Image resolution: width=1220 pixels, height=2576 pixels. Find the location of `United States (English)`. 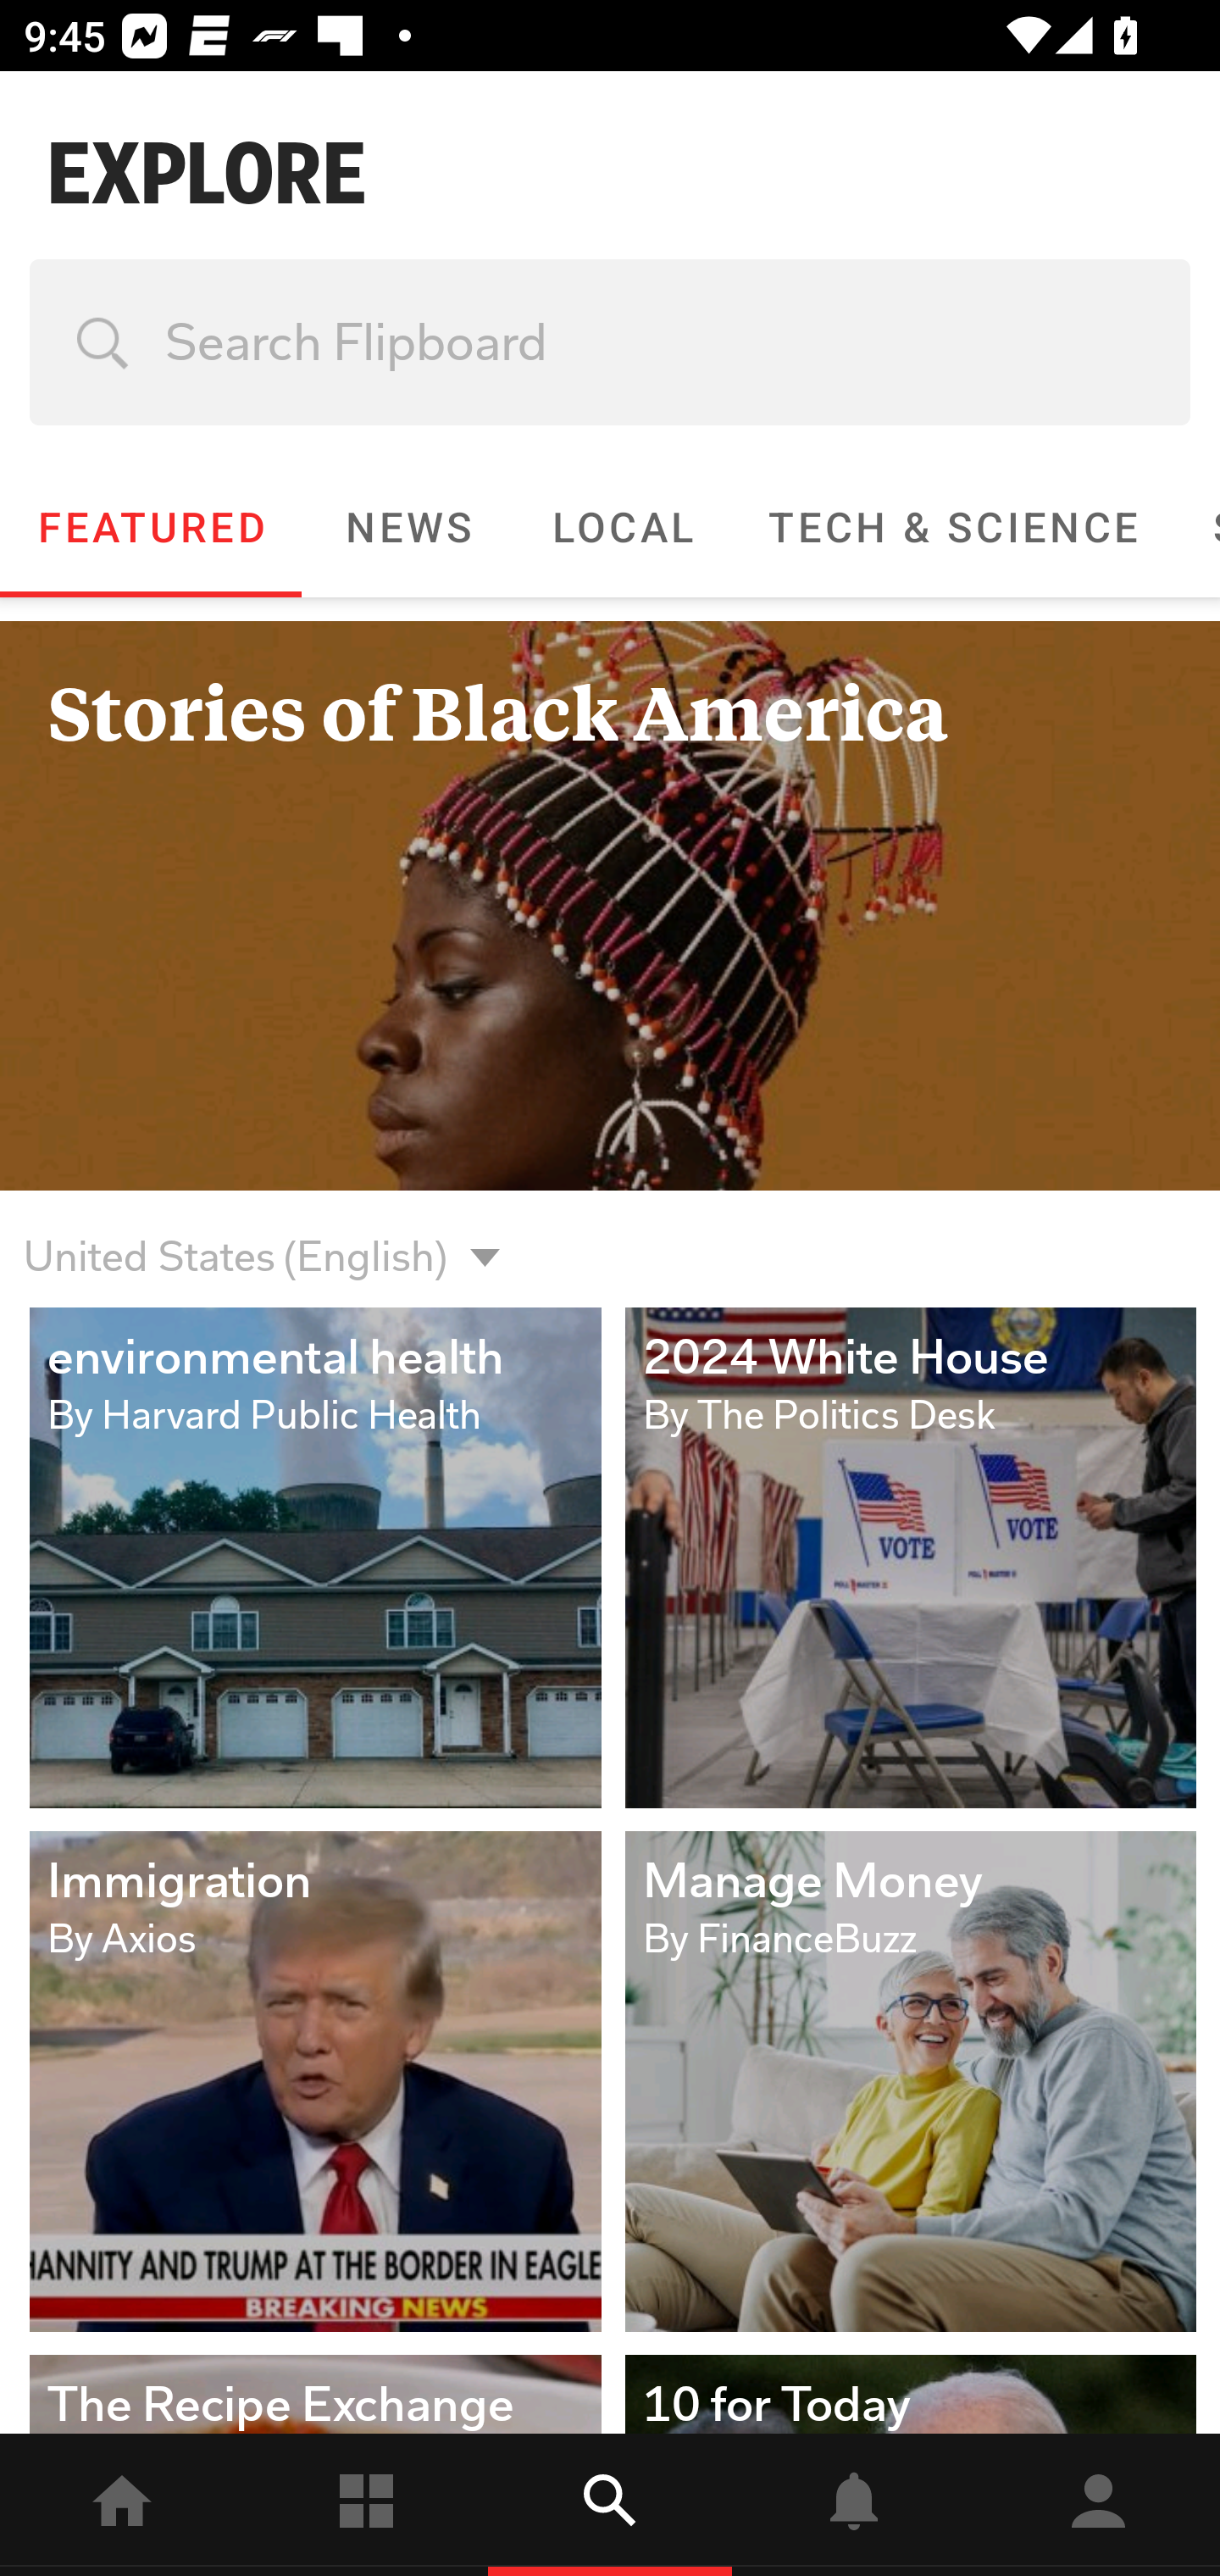

United States (English) is located at coordinates (610, 1237).